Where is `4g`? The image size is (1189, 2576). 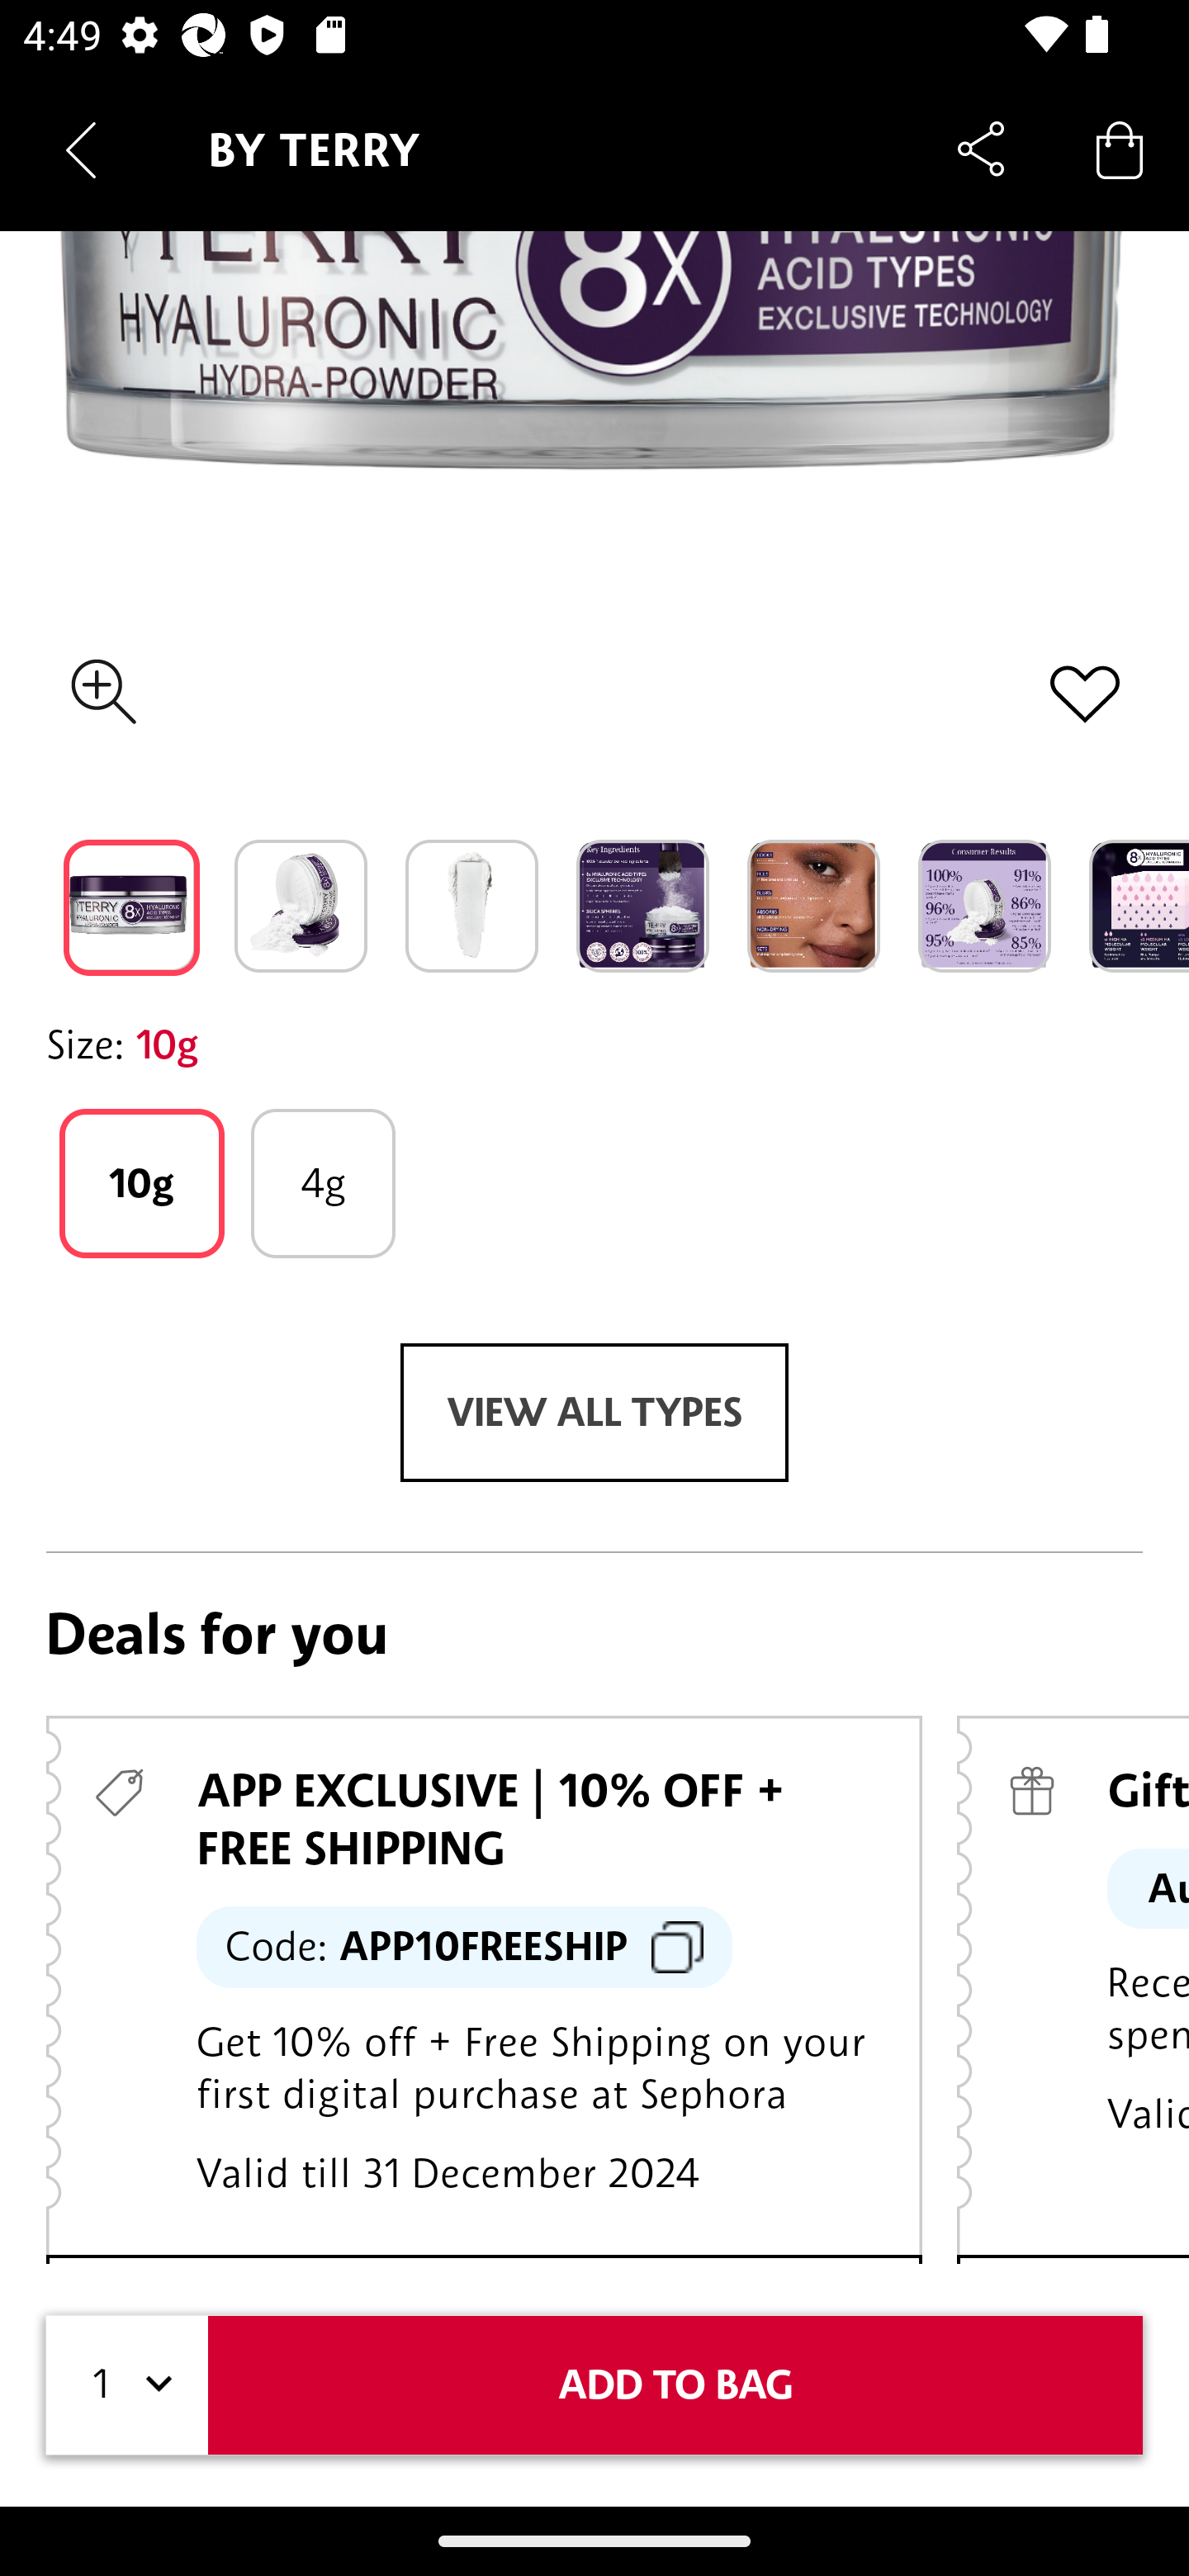
4g is located at coordinates (323, 1182).